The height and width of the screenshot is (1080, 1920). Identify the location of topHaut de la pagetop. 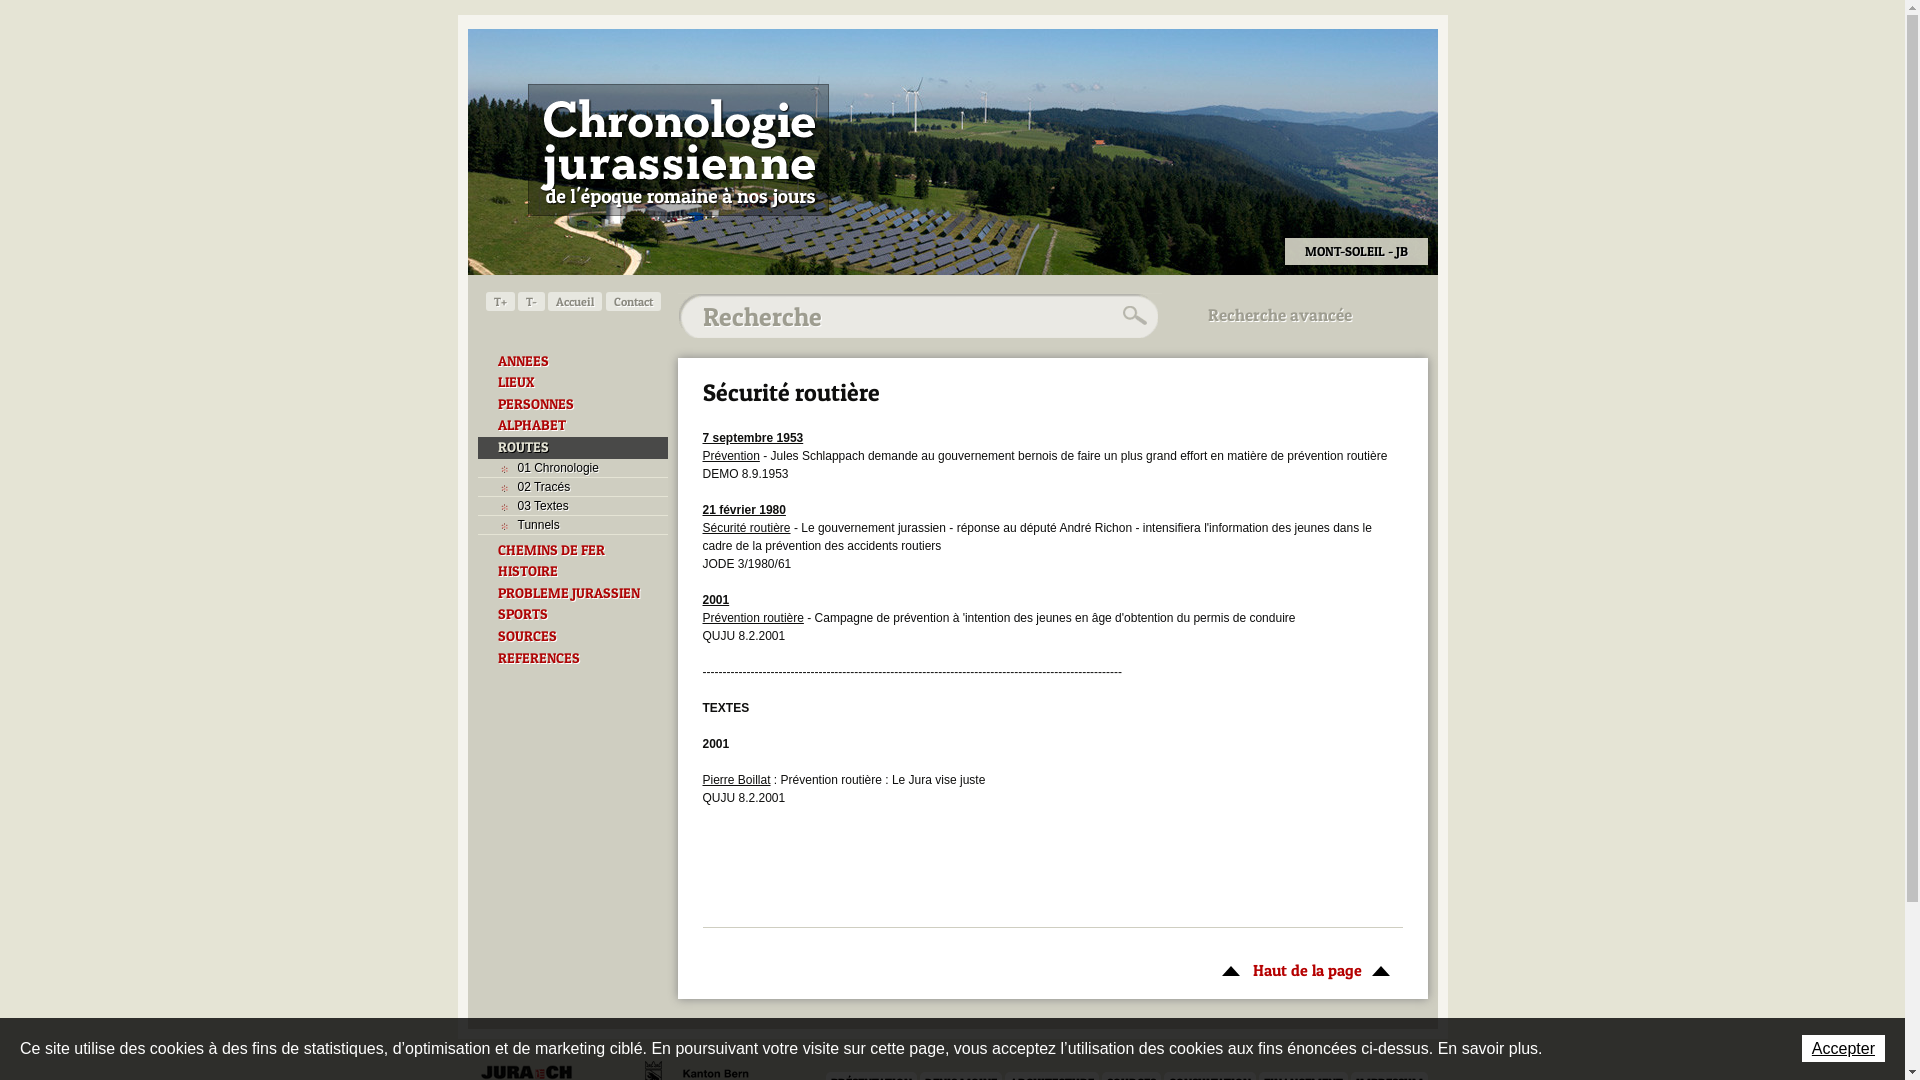
(1308, 970).